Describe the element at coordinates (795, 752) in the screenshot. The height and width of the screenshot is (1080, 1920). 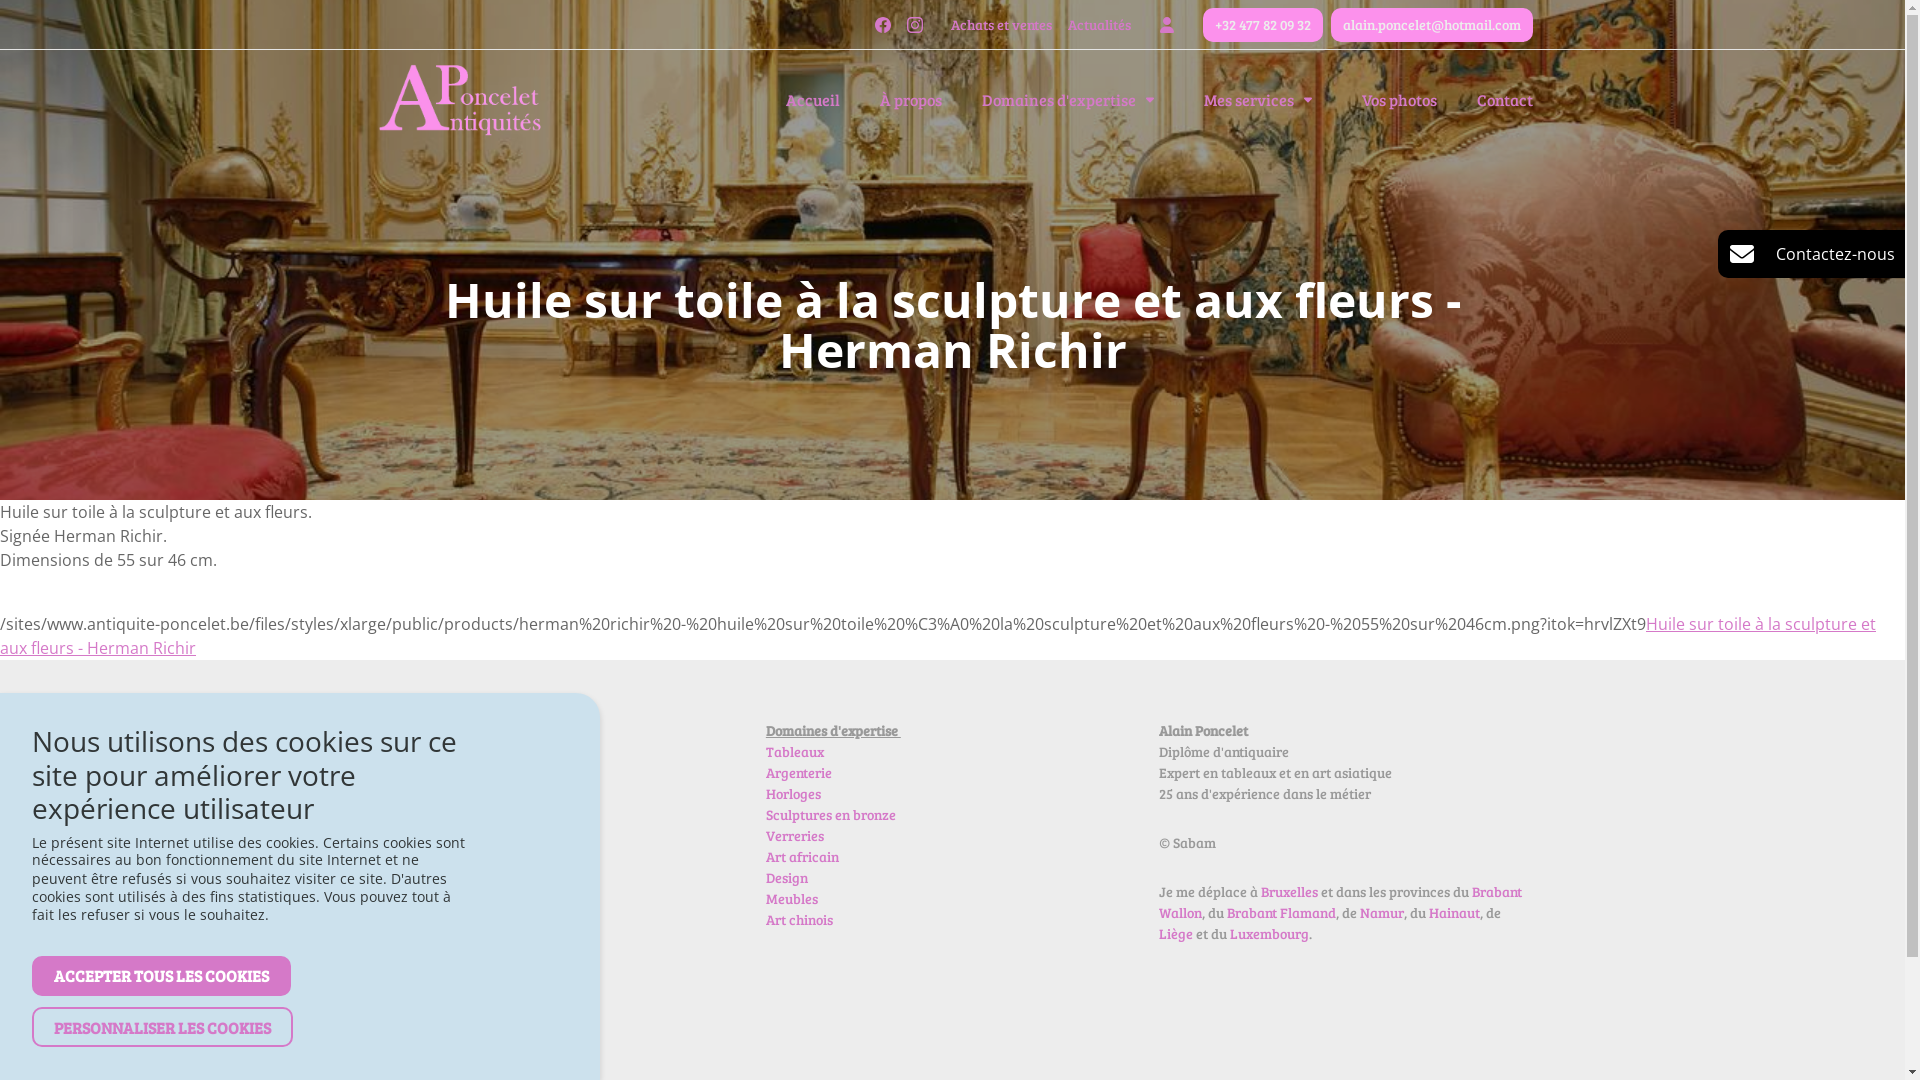
I see `Tableaux` at that location.